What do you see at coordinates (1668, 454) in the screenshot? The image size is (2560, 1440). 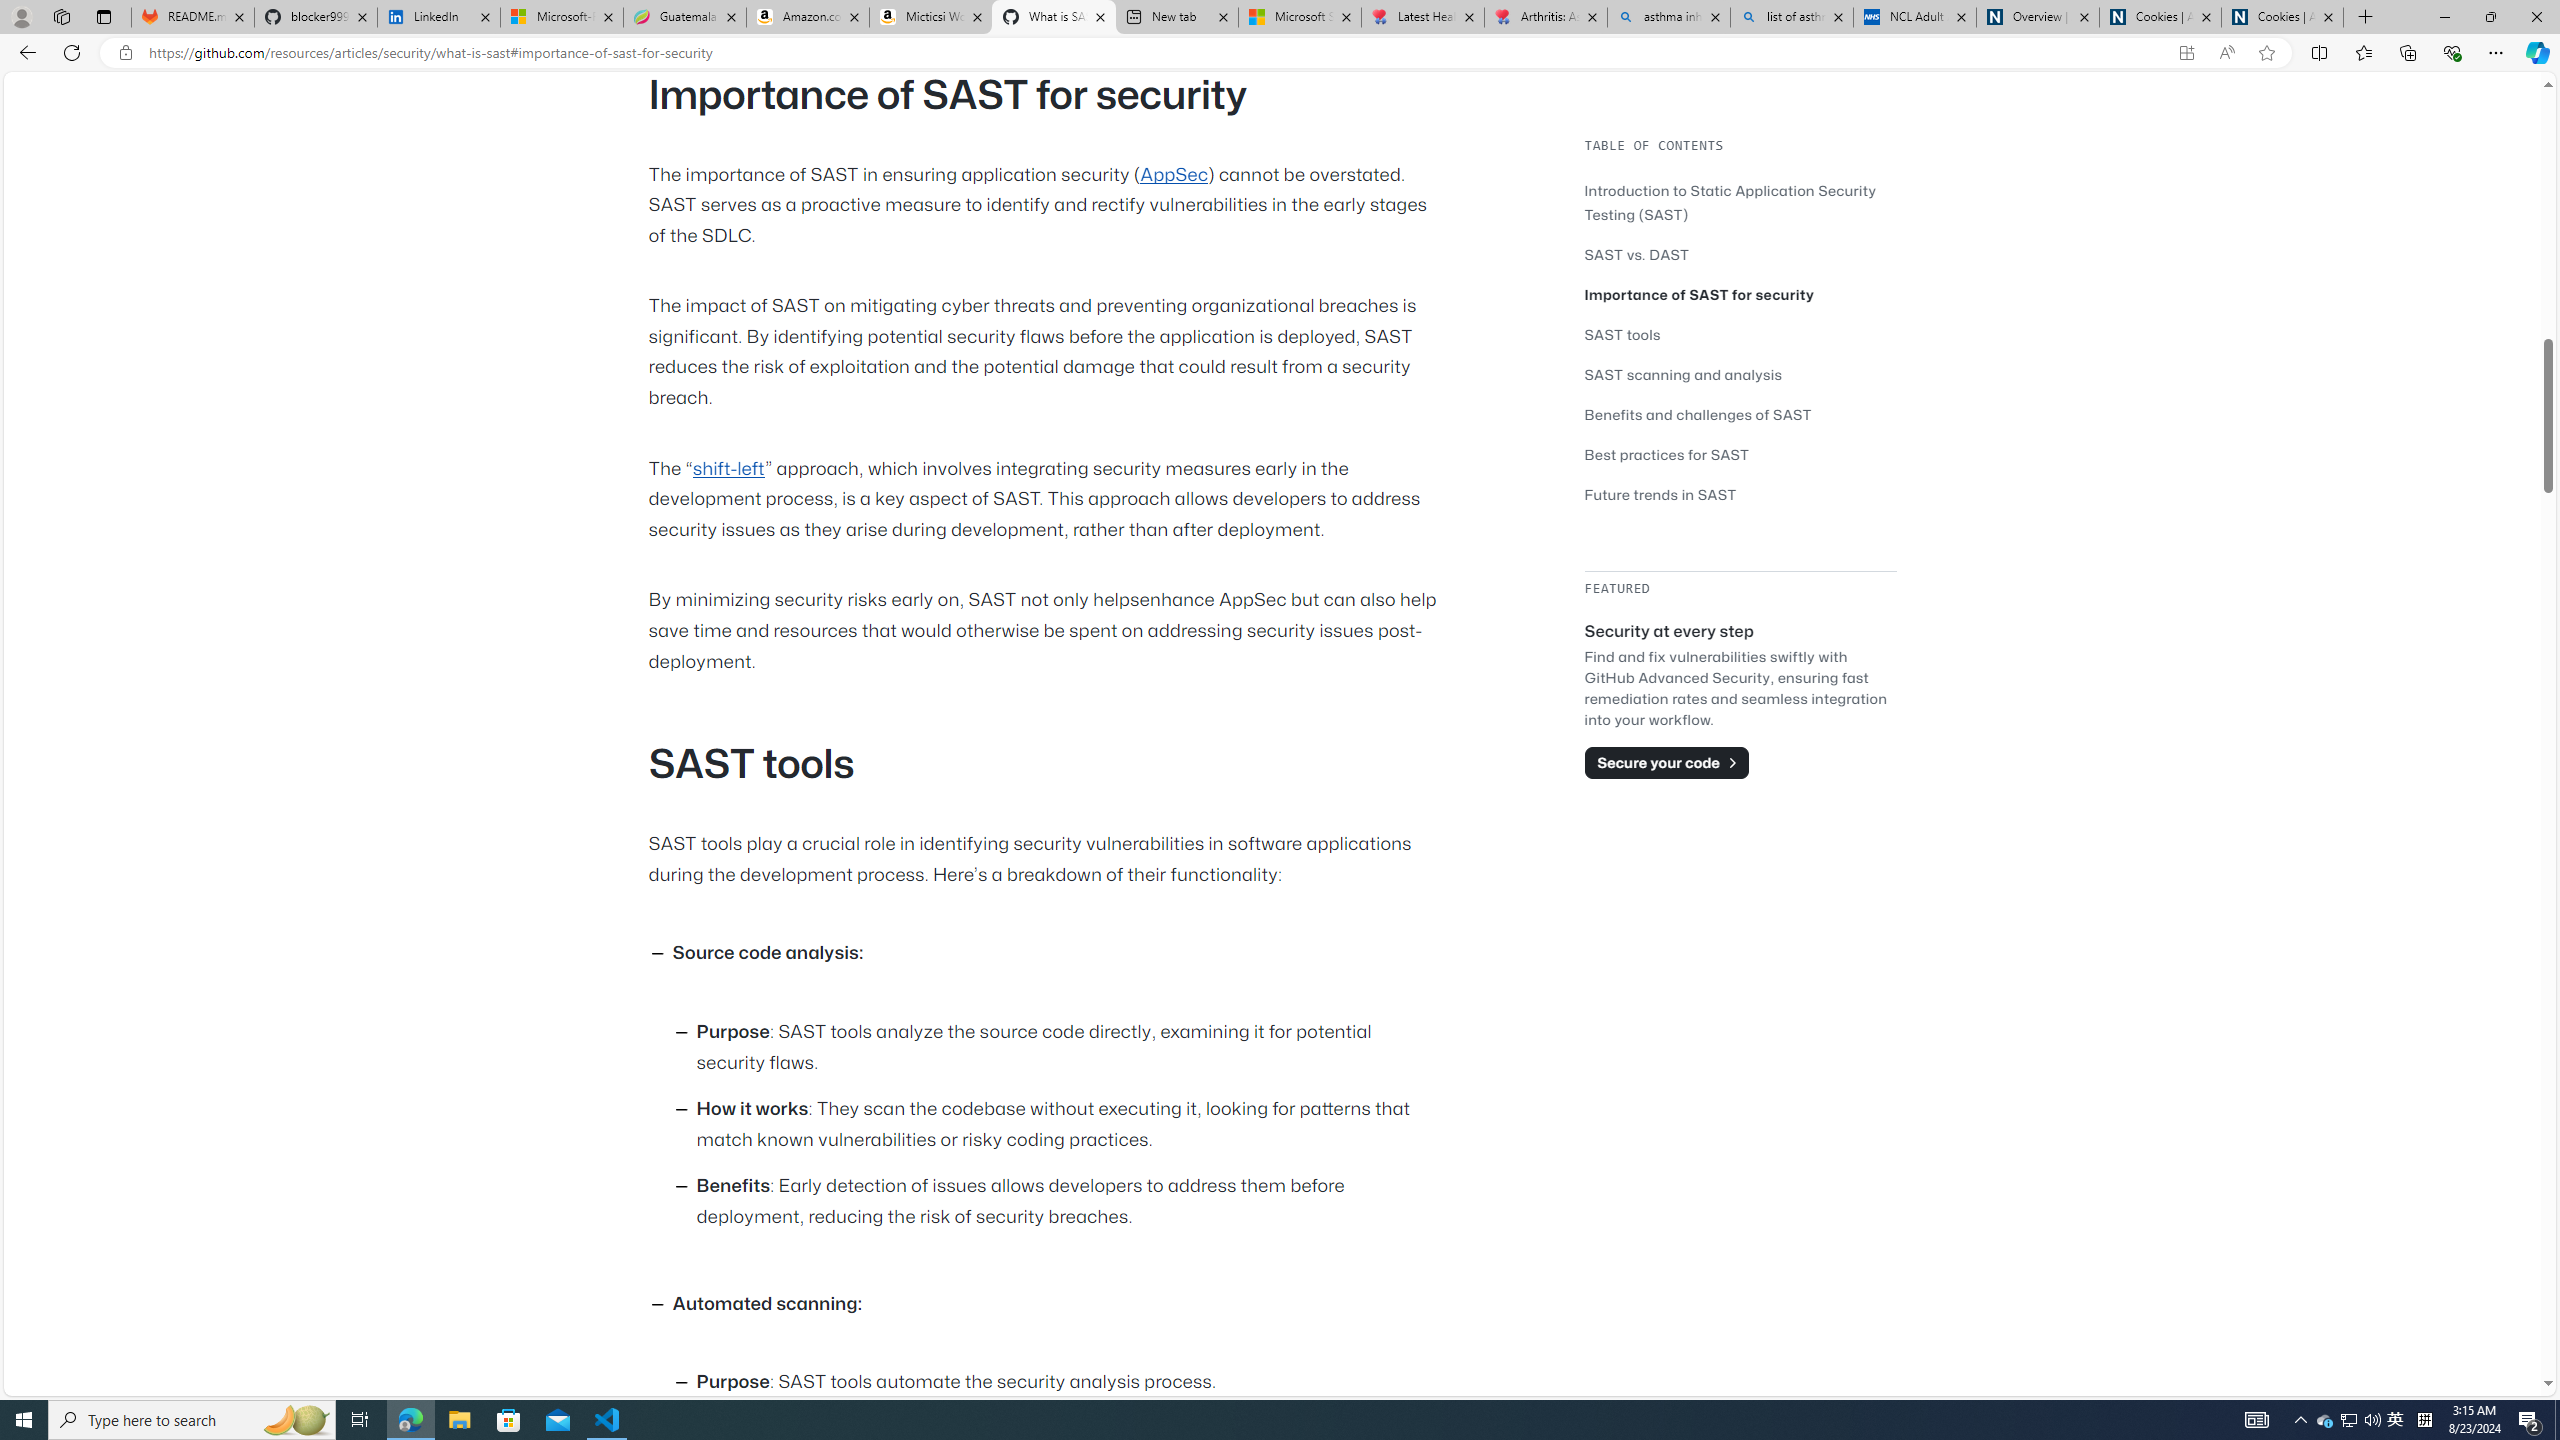 I see `Best practices for SAST` at bounding box center [1668, 454].